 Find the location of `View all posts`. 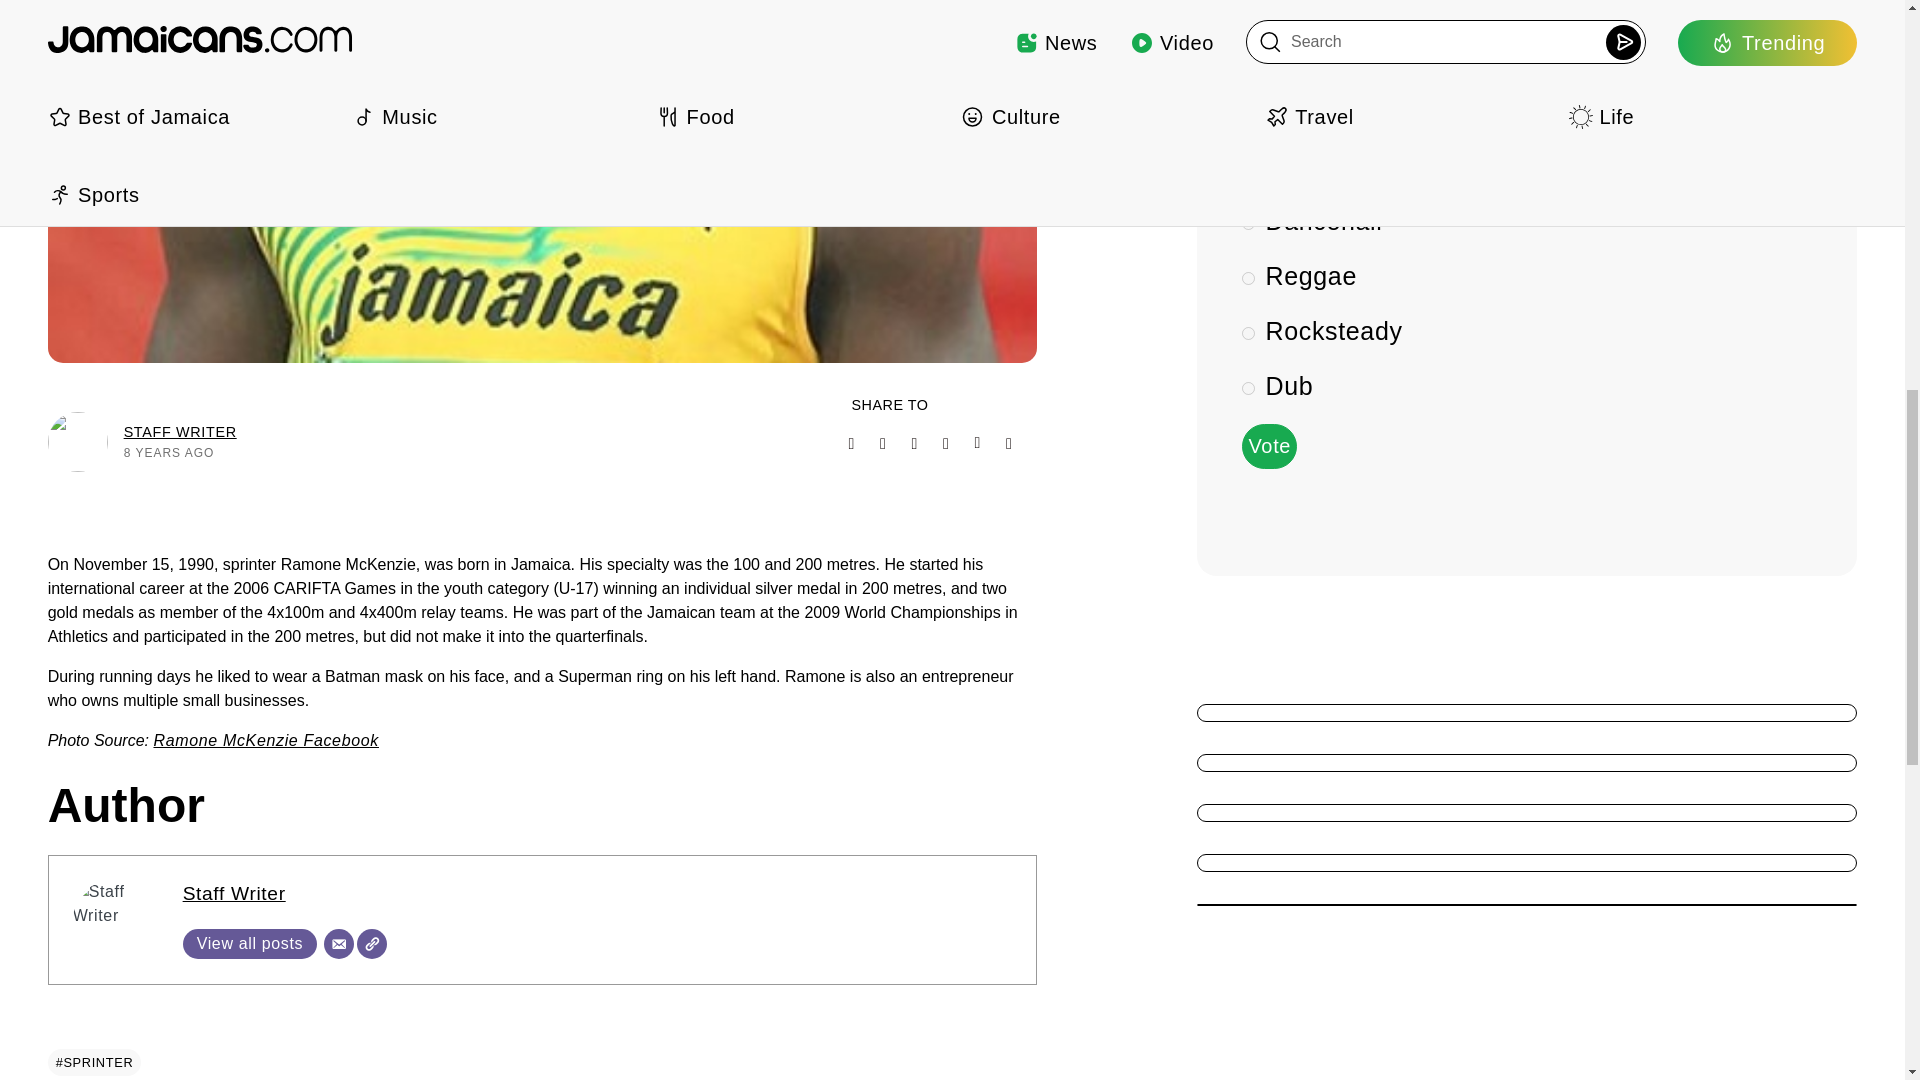

View all posts is located at coordinates (250, 944).